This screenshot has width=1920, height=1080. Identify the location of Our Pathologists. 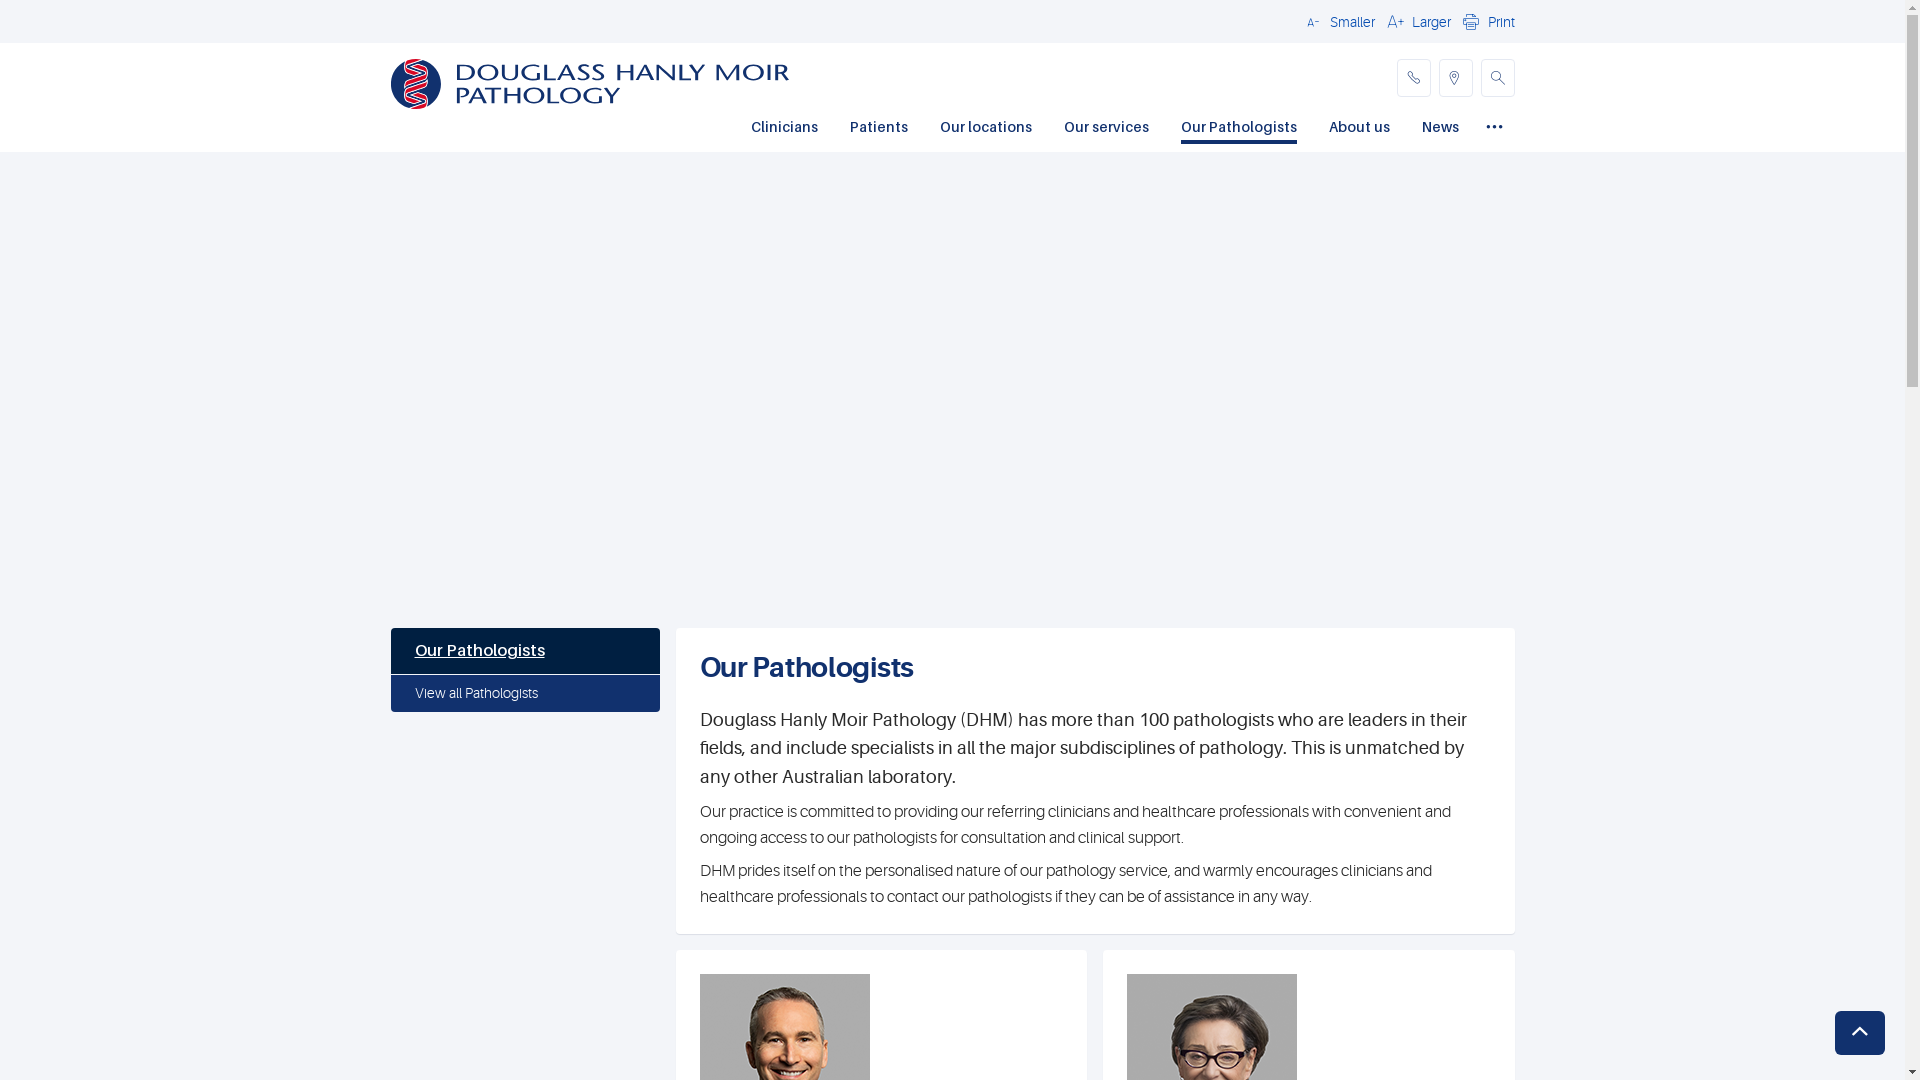
(1238, 129).